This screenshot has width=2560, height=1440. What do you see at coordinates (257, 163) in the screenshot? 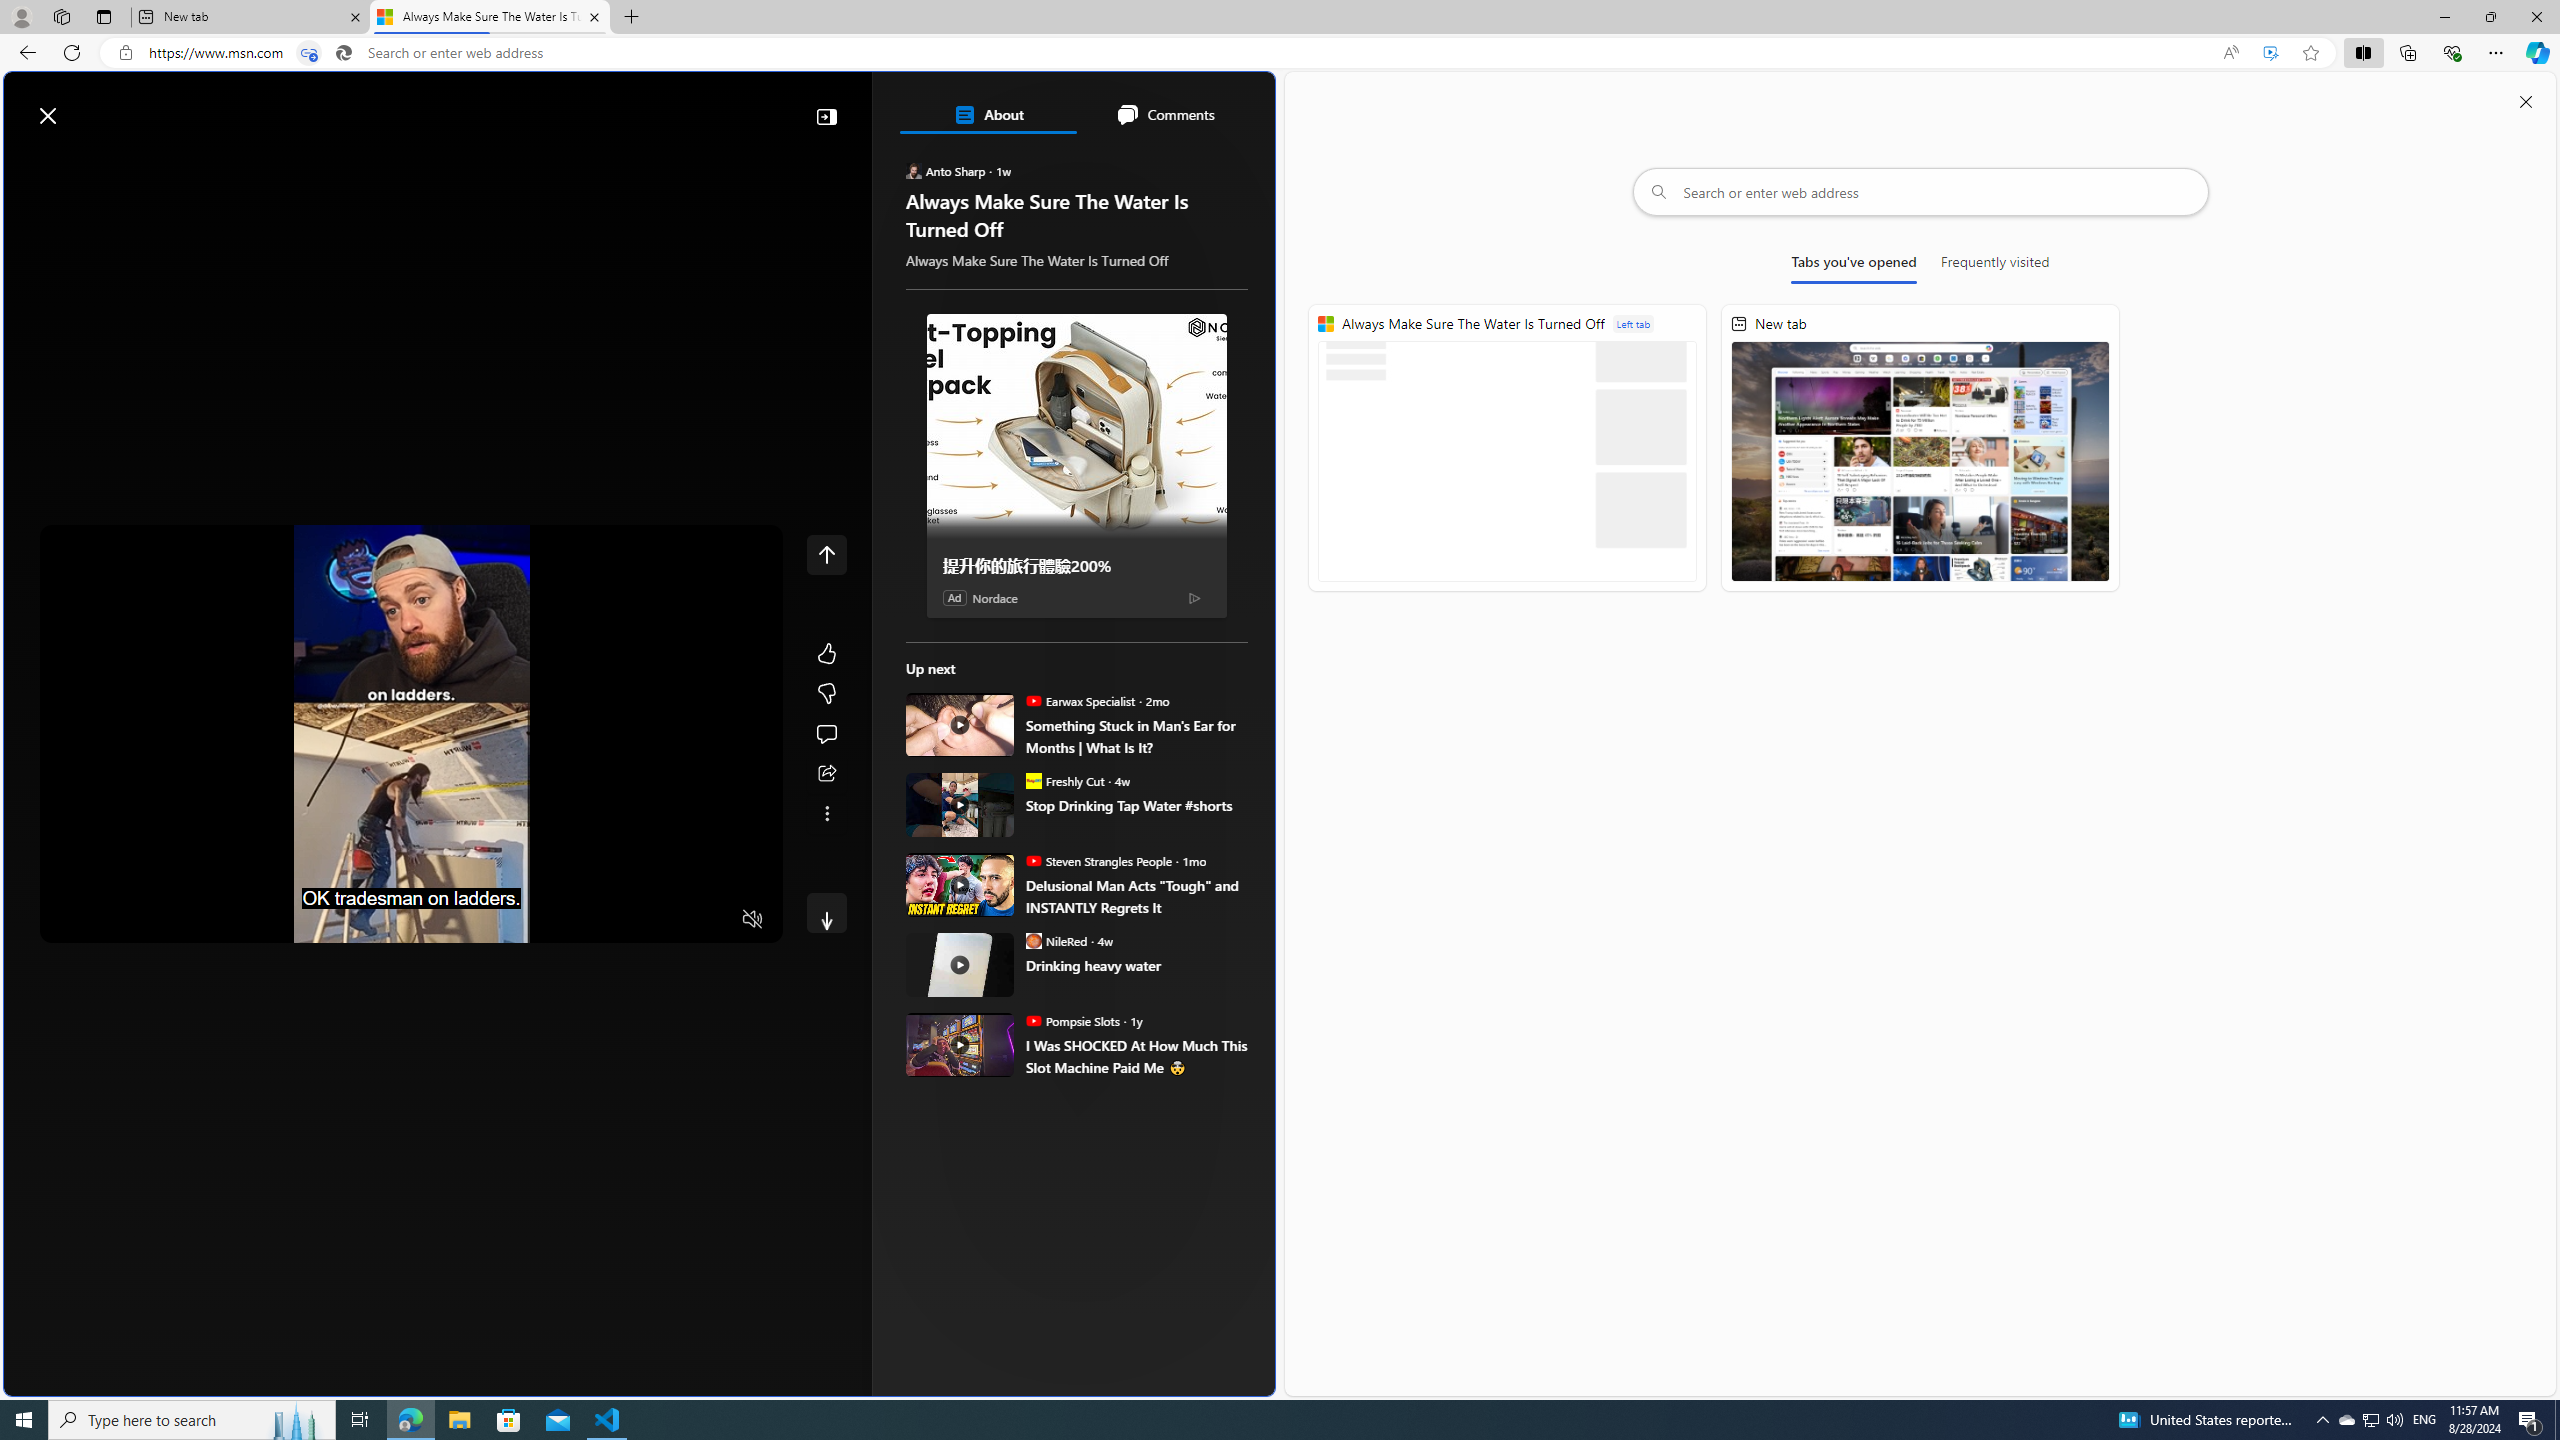
I see `Watch` at bounding box center [257, 163].